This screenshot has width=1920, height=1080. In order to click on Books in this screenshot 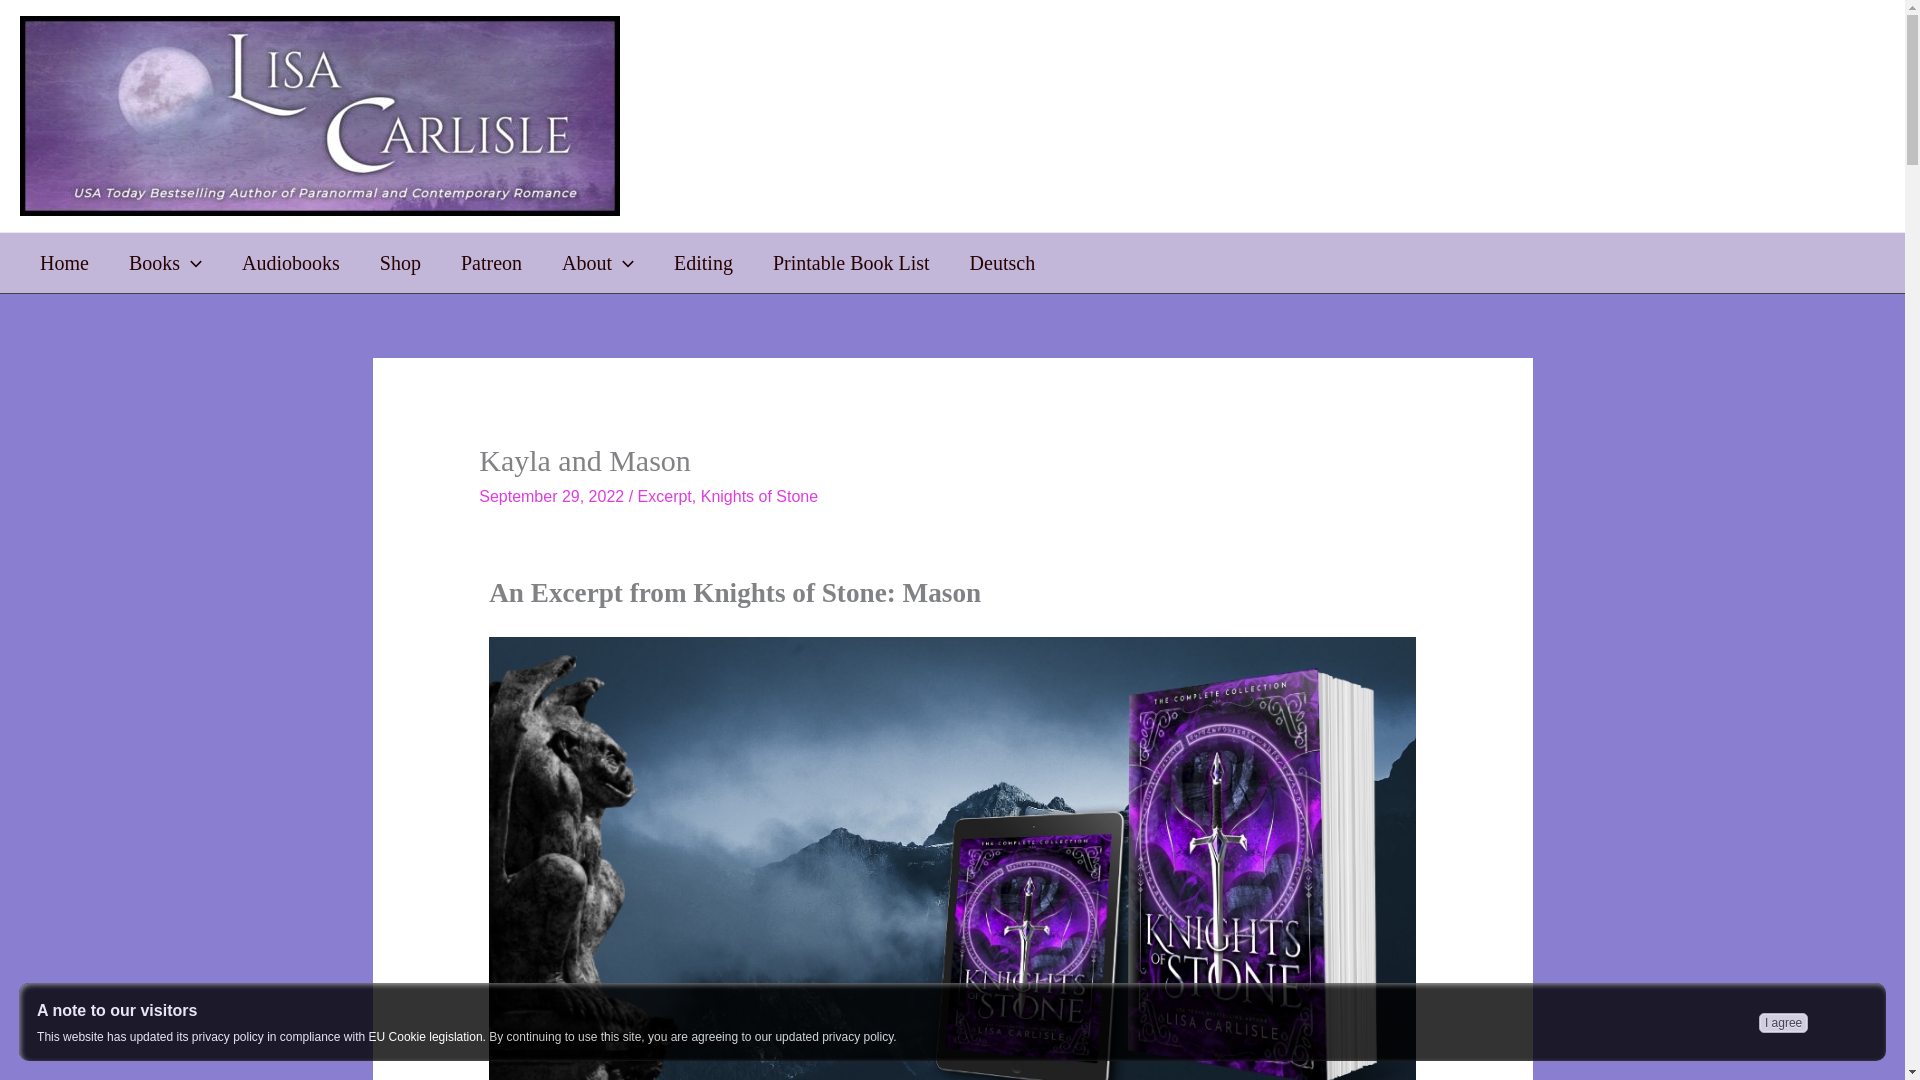, I will do `click(166, 262)`.